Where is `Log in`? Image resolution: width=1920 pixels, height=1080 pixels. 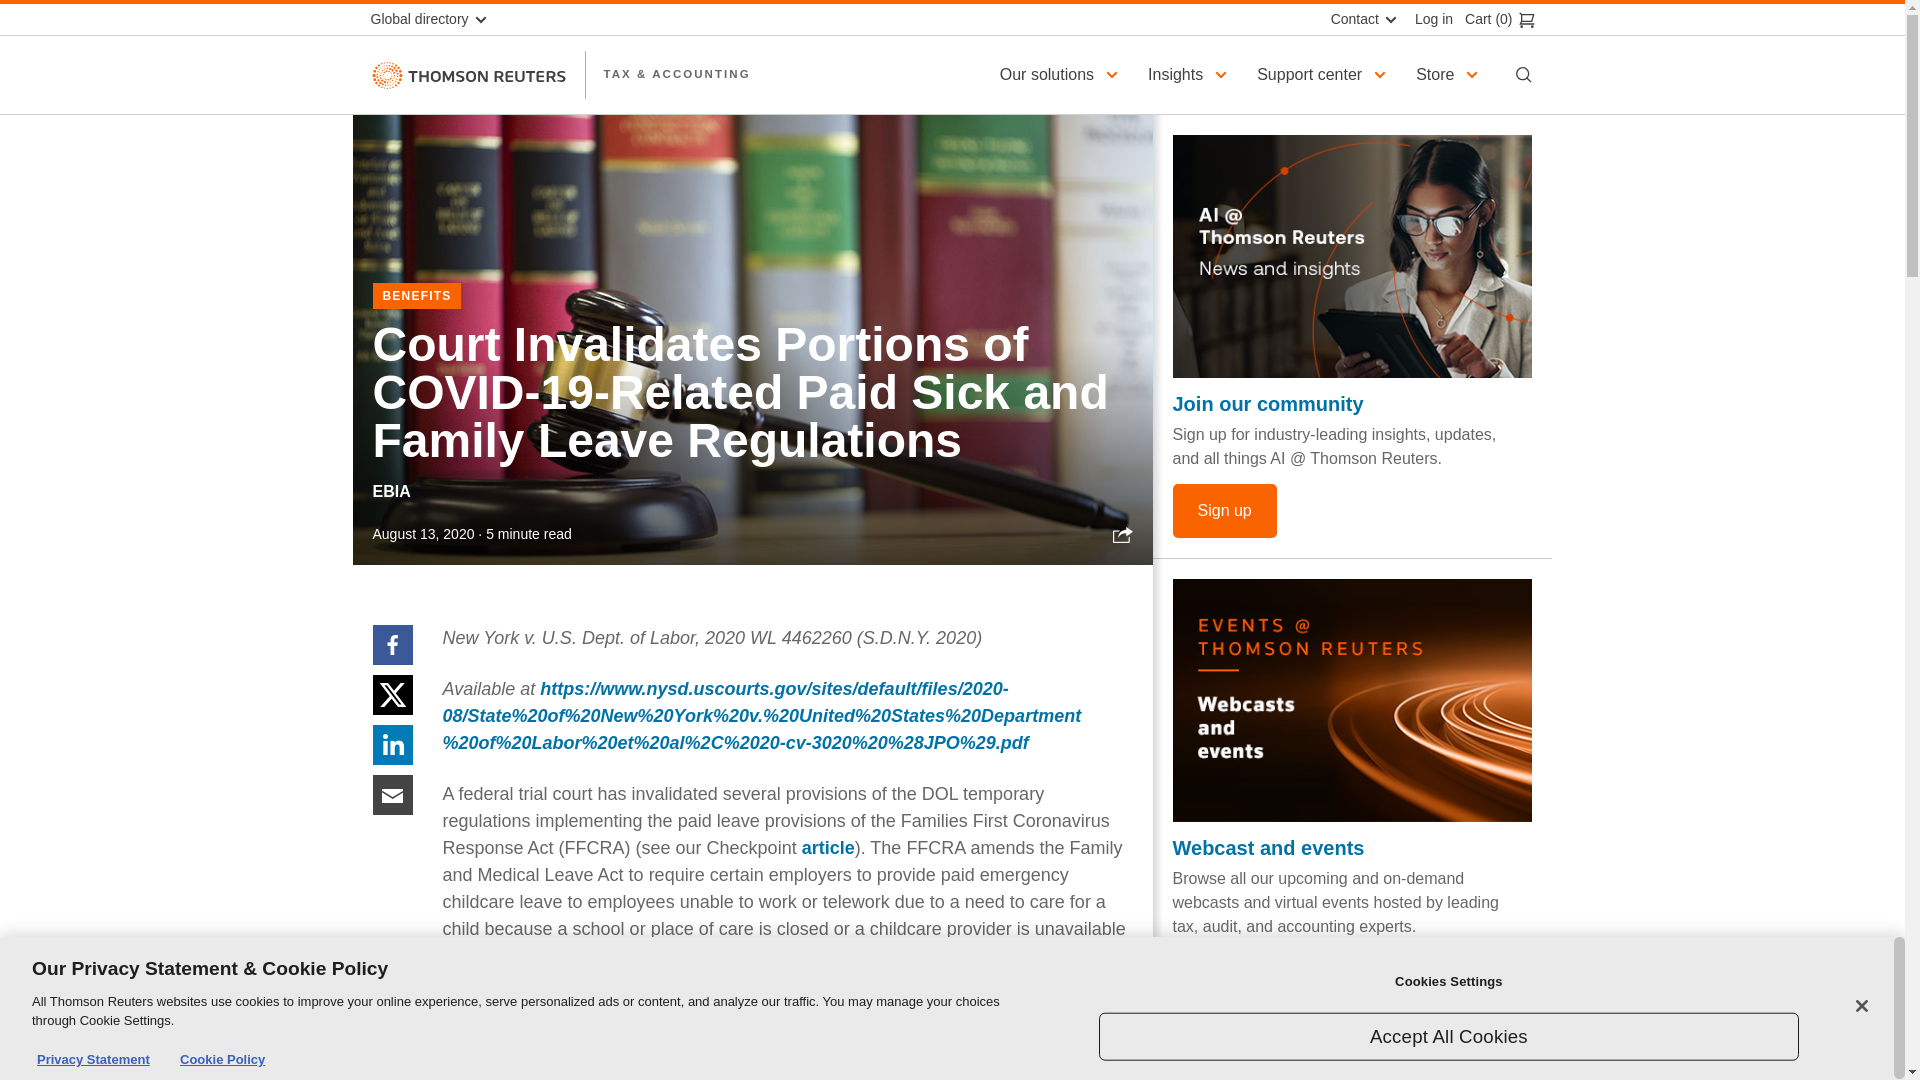 Log in is located at coordinates (1428, 19).